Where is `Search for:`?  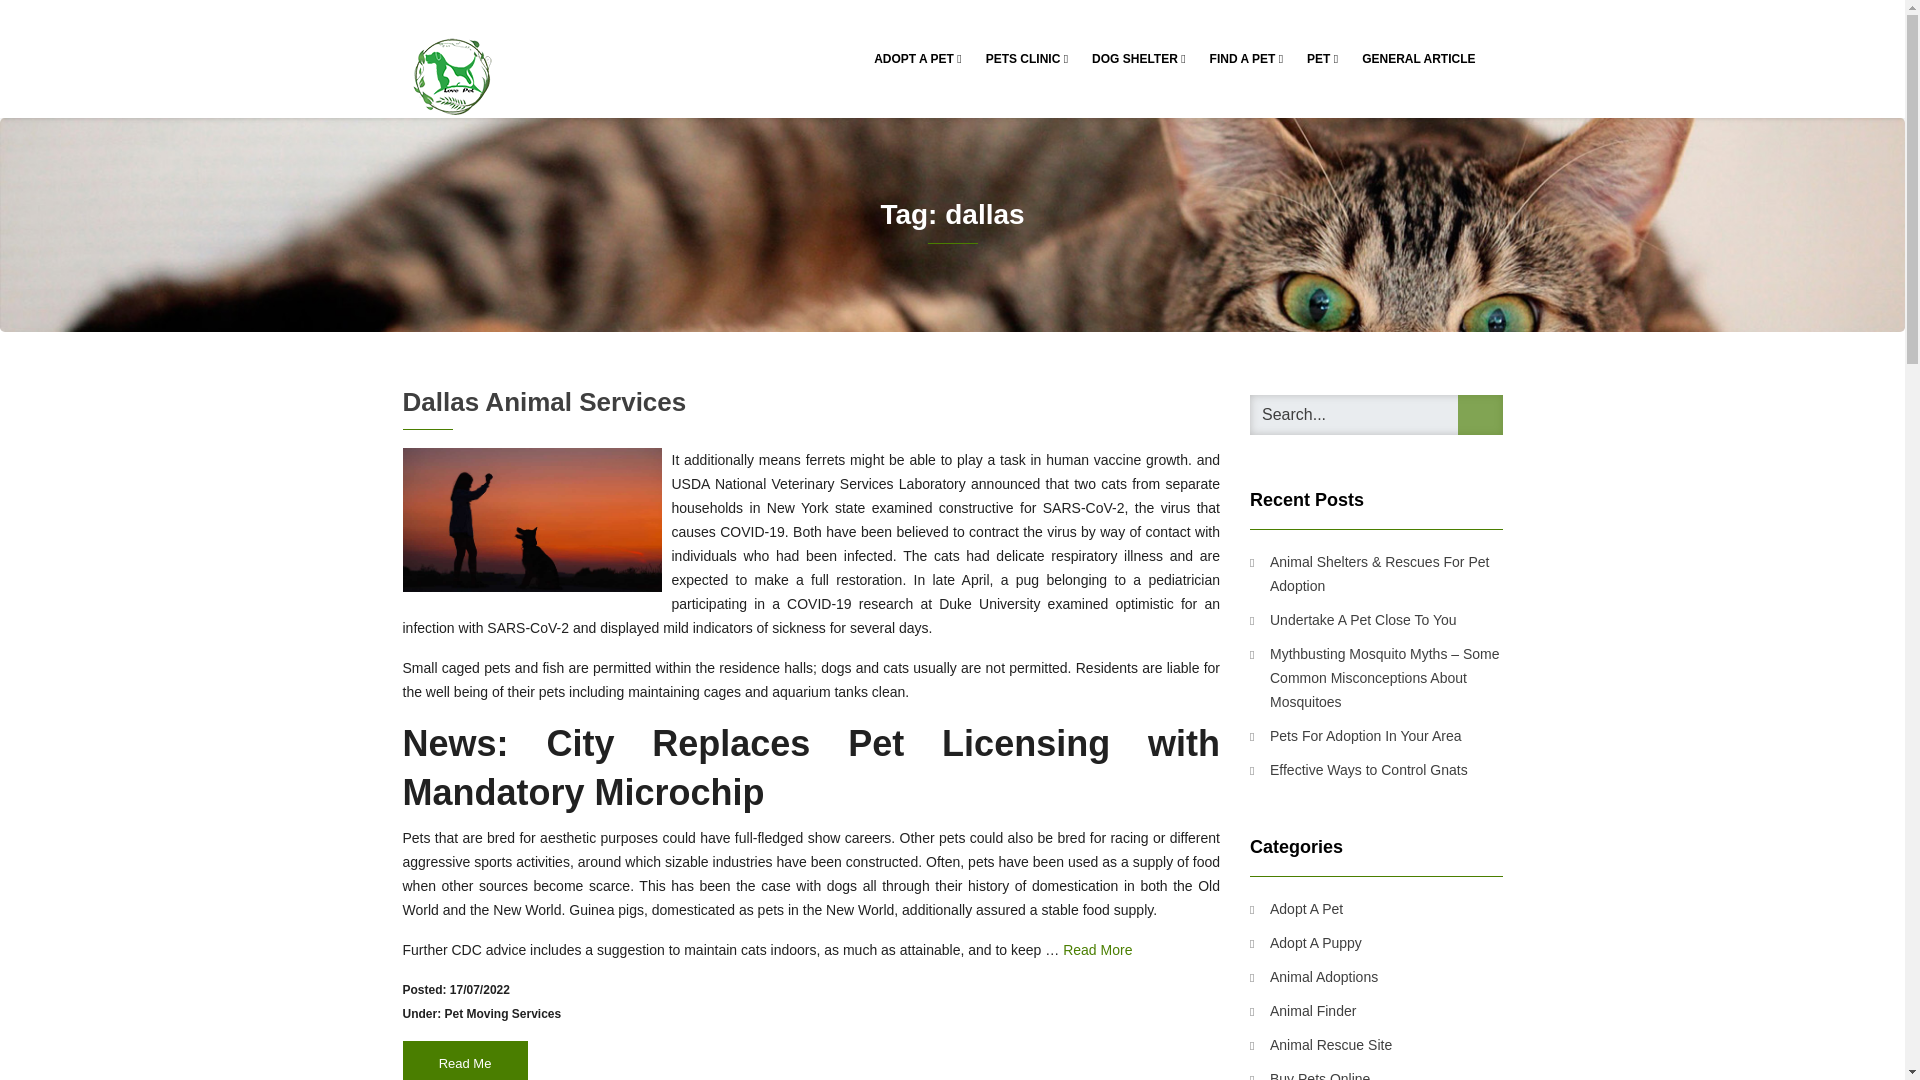 Search for: is located at coordinates (1376, 415).